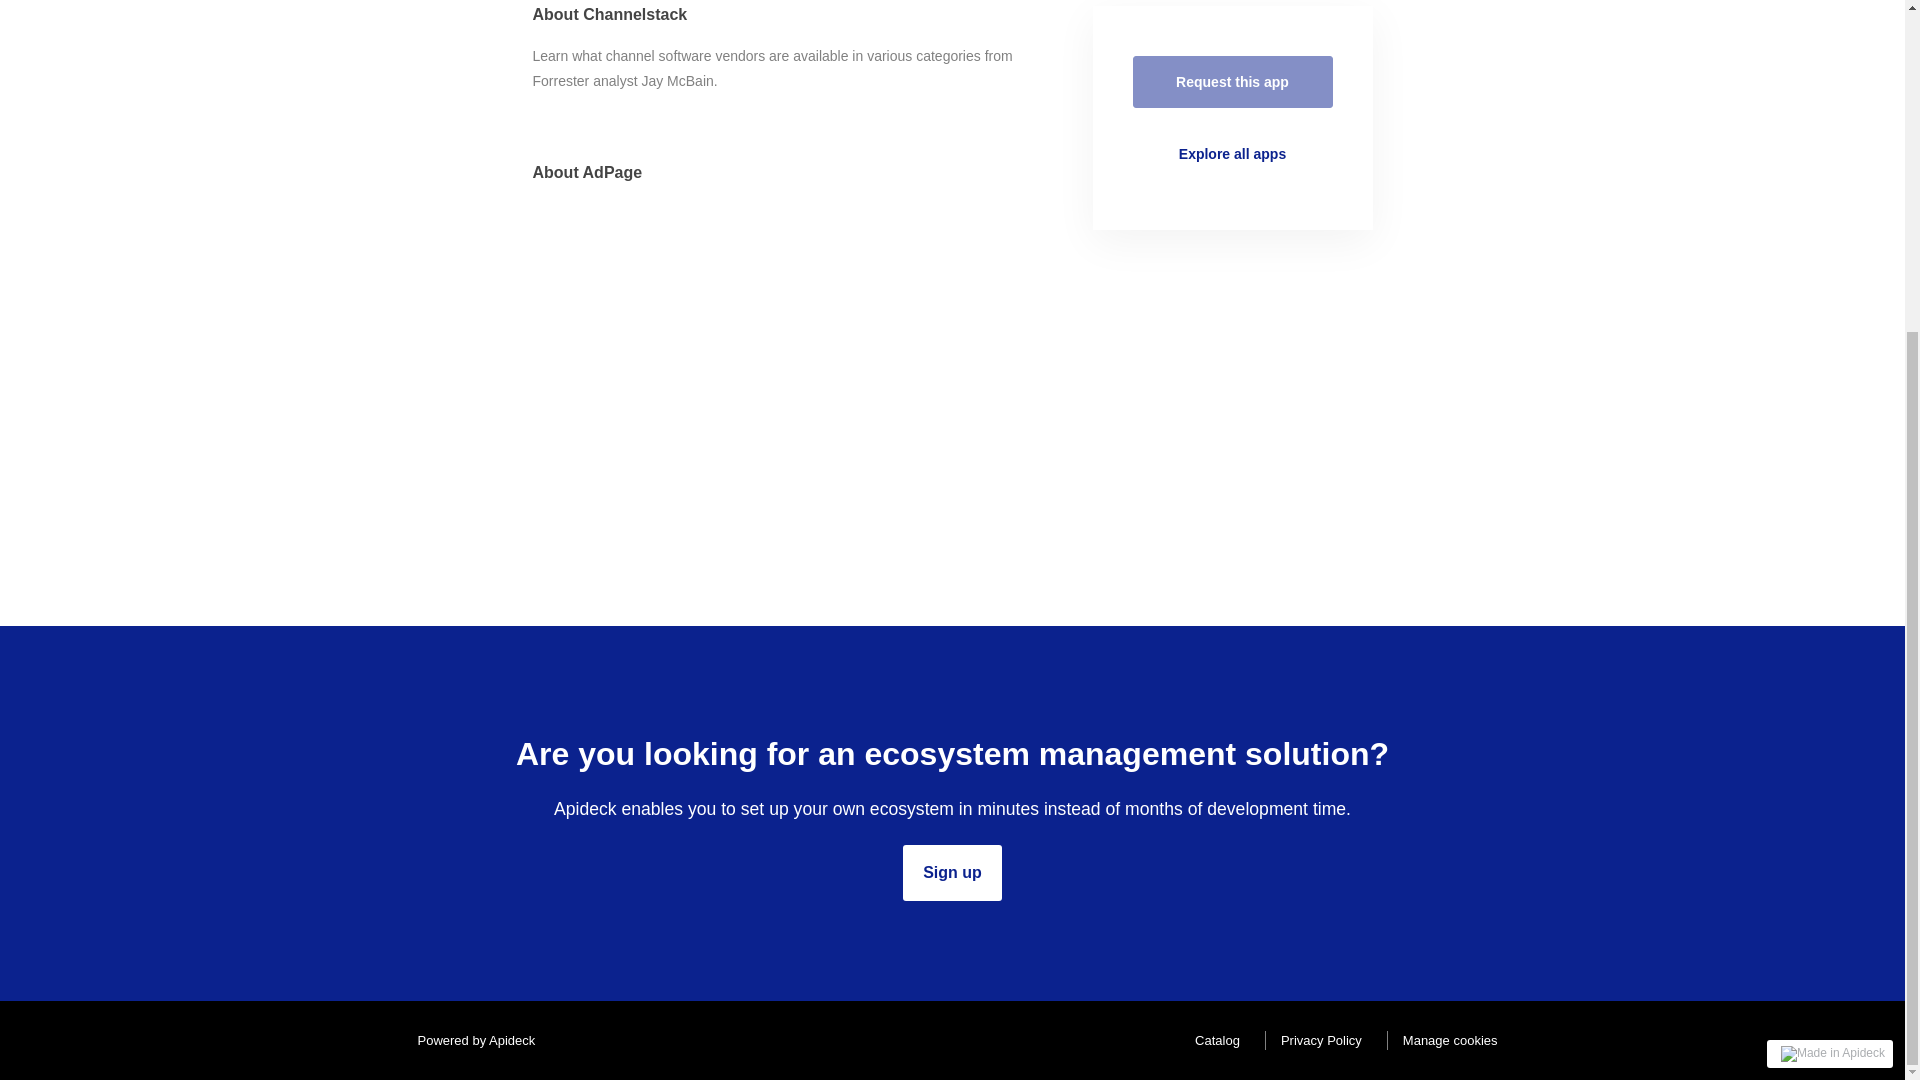 This screenshot has width=1920, height=1080. I want to click on Request this app, so click(1232, 82).